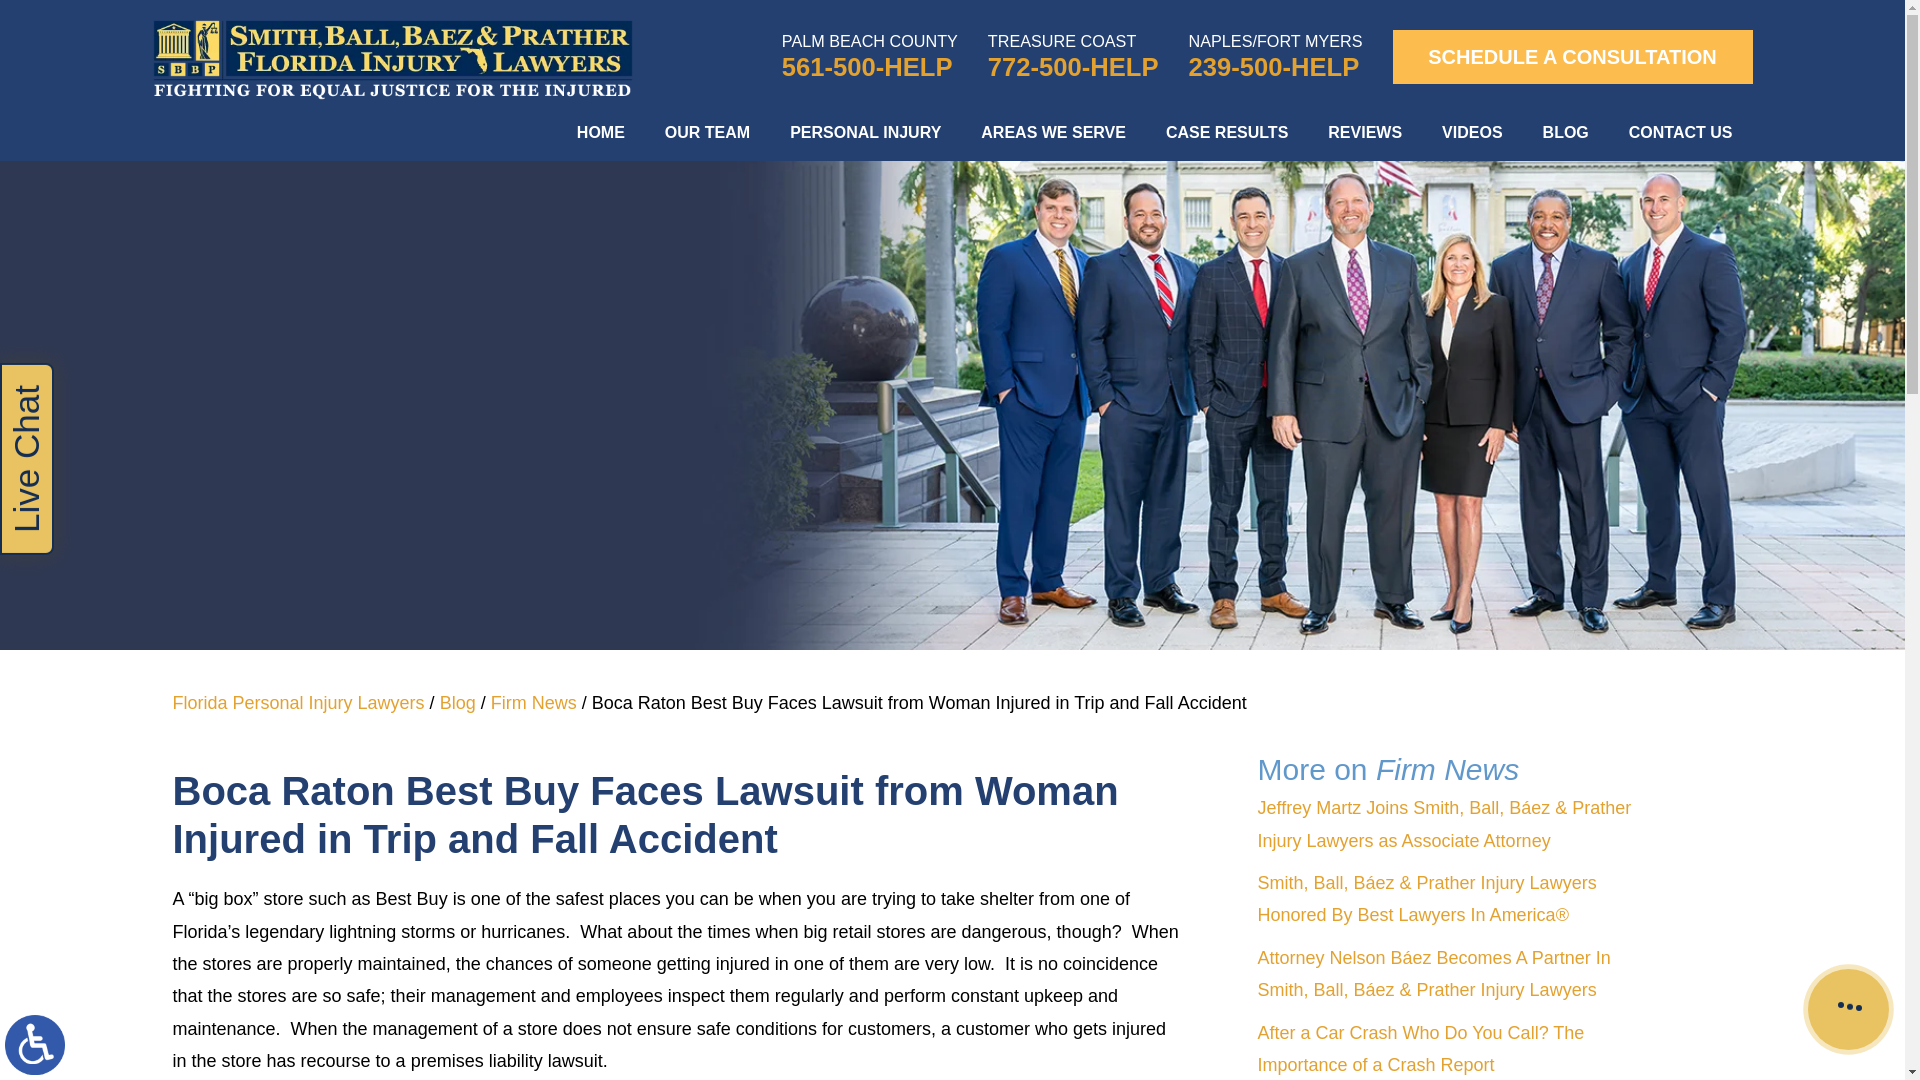 Image resolution: width=1920 pixels, height=1080 pixels. What do you see at coordinates (870, 67) in the screenshot?
I see `561-500-HELP` at bounding box center [870, 67].